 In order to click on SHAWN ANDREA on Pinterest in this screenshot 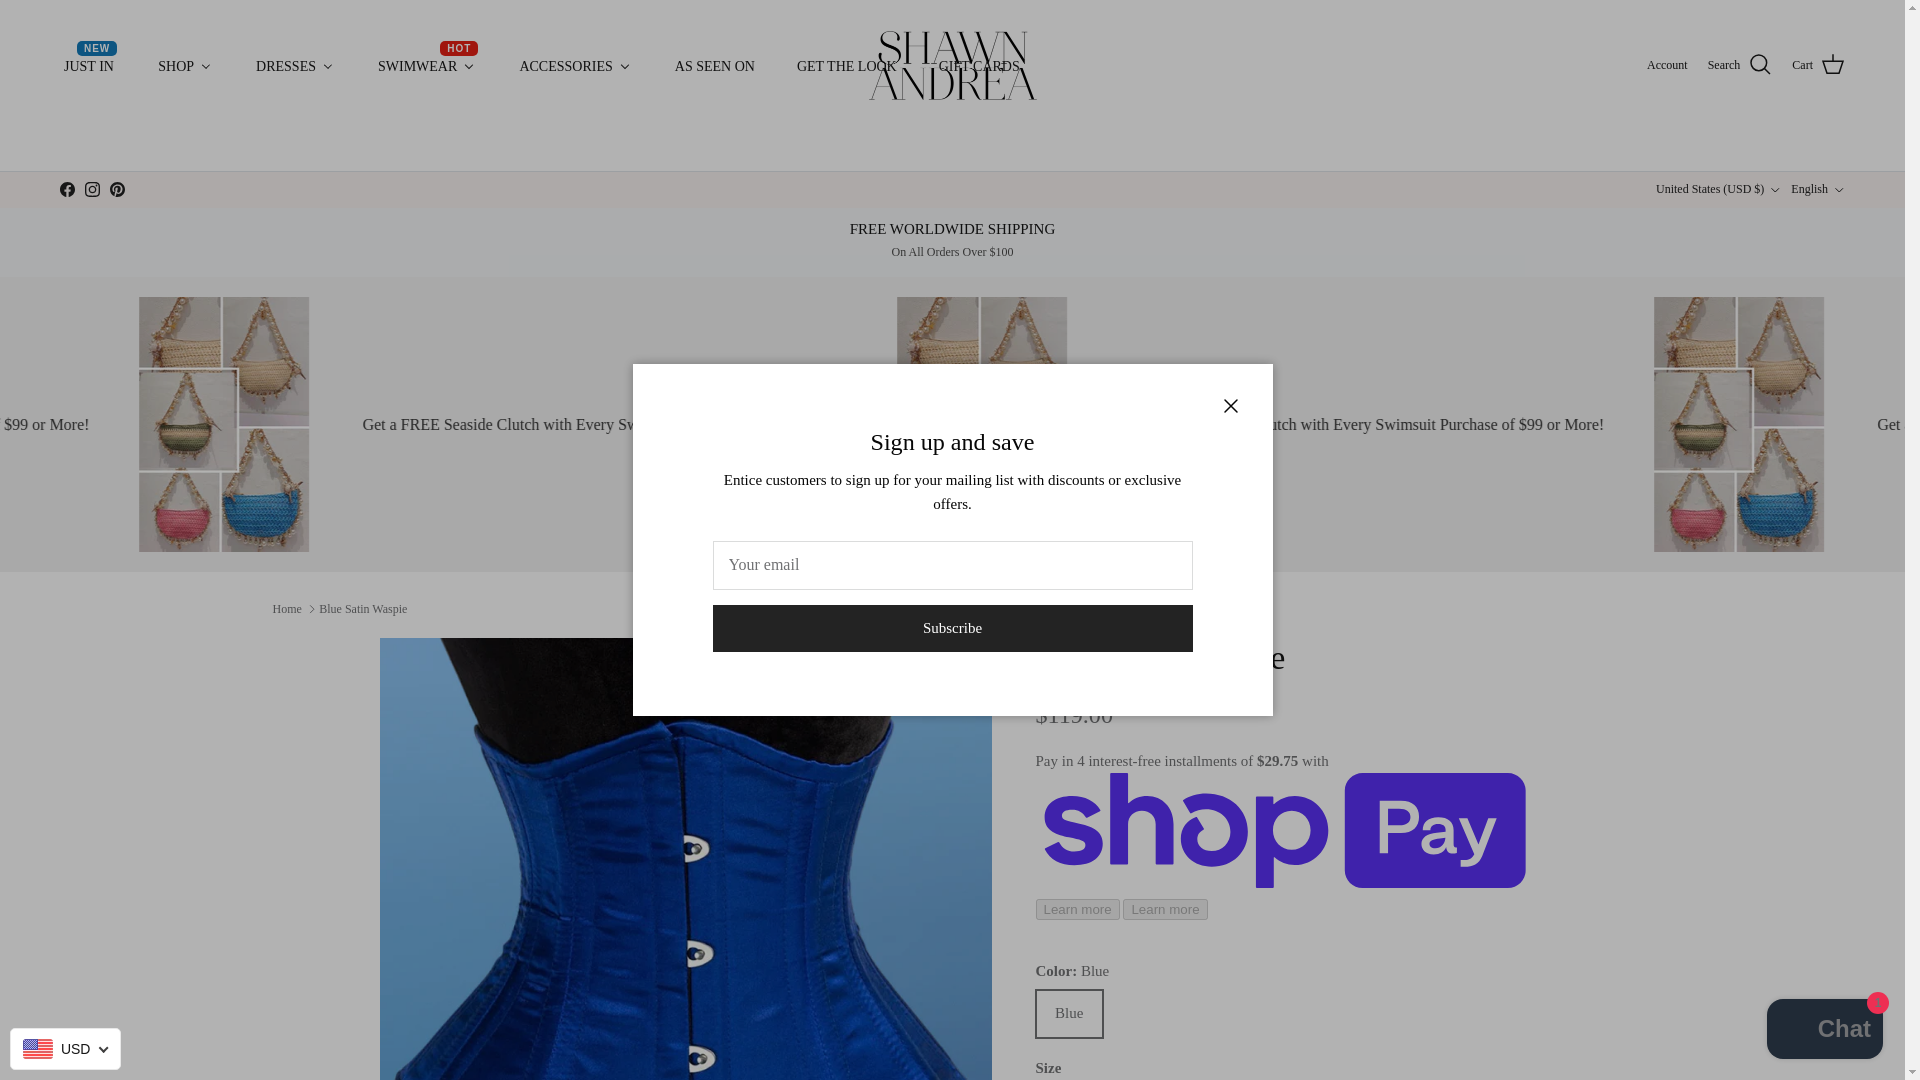, I will do `click(116, 189)`.